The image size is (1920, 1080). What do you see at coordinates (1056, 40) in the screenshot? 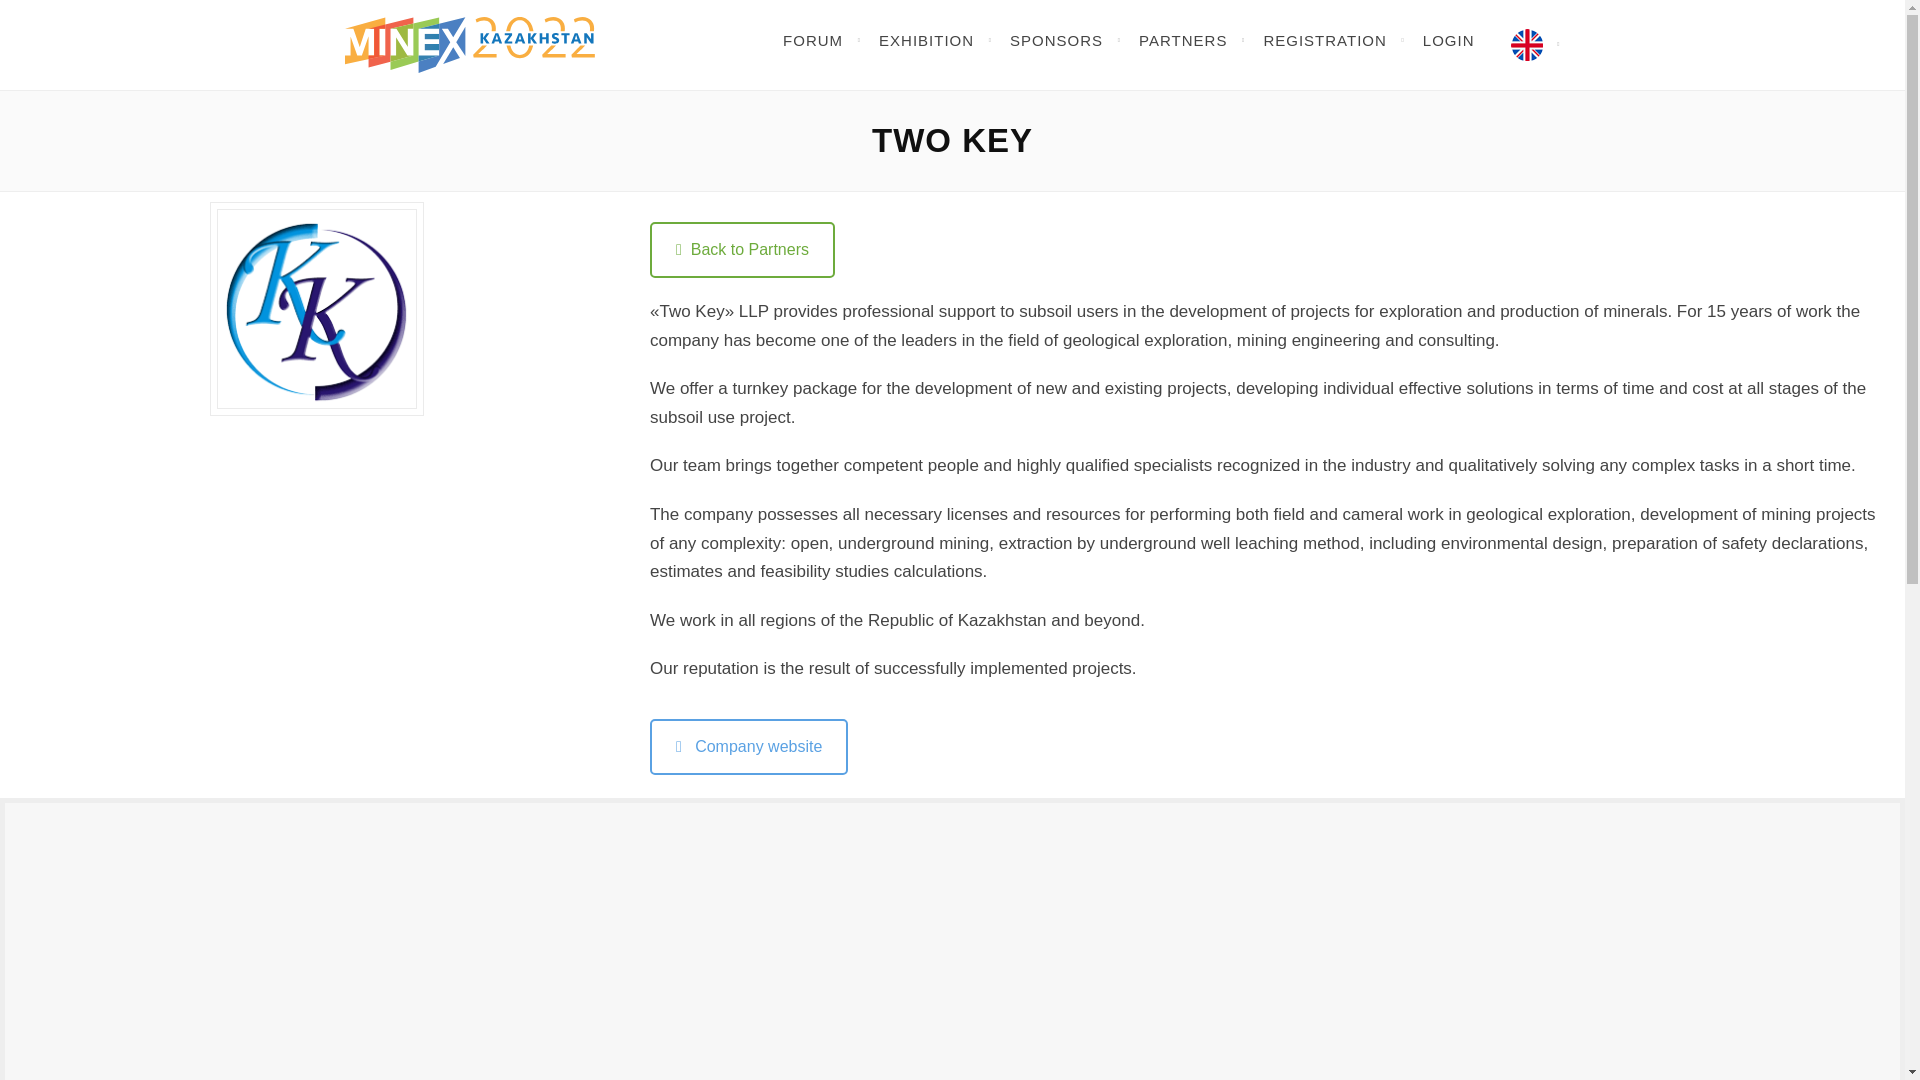
I see `SPONSORS` at bounding box center [1056, 40].